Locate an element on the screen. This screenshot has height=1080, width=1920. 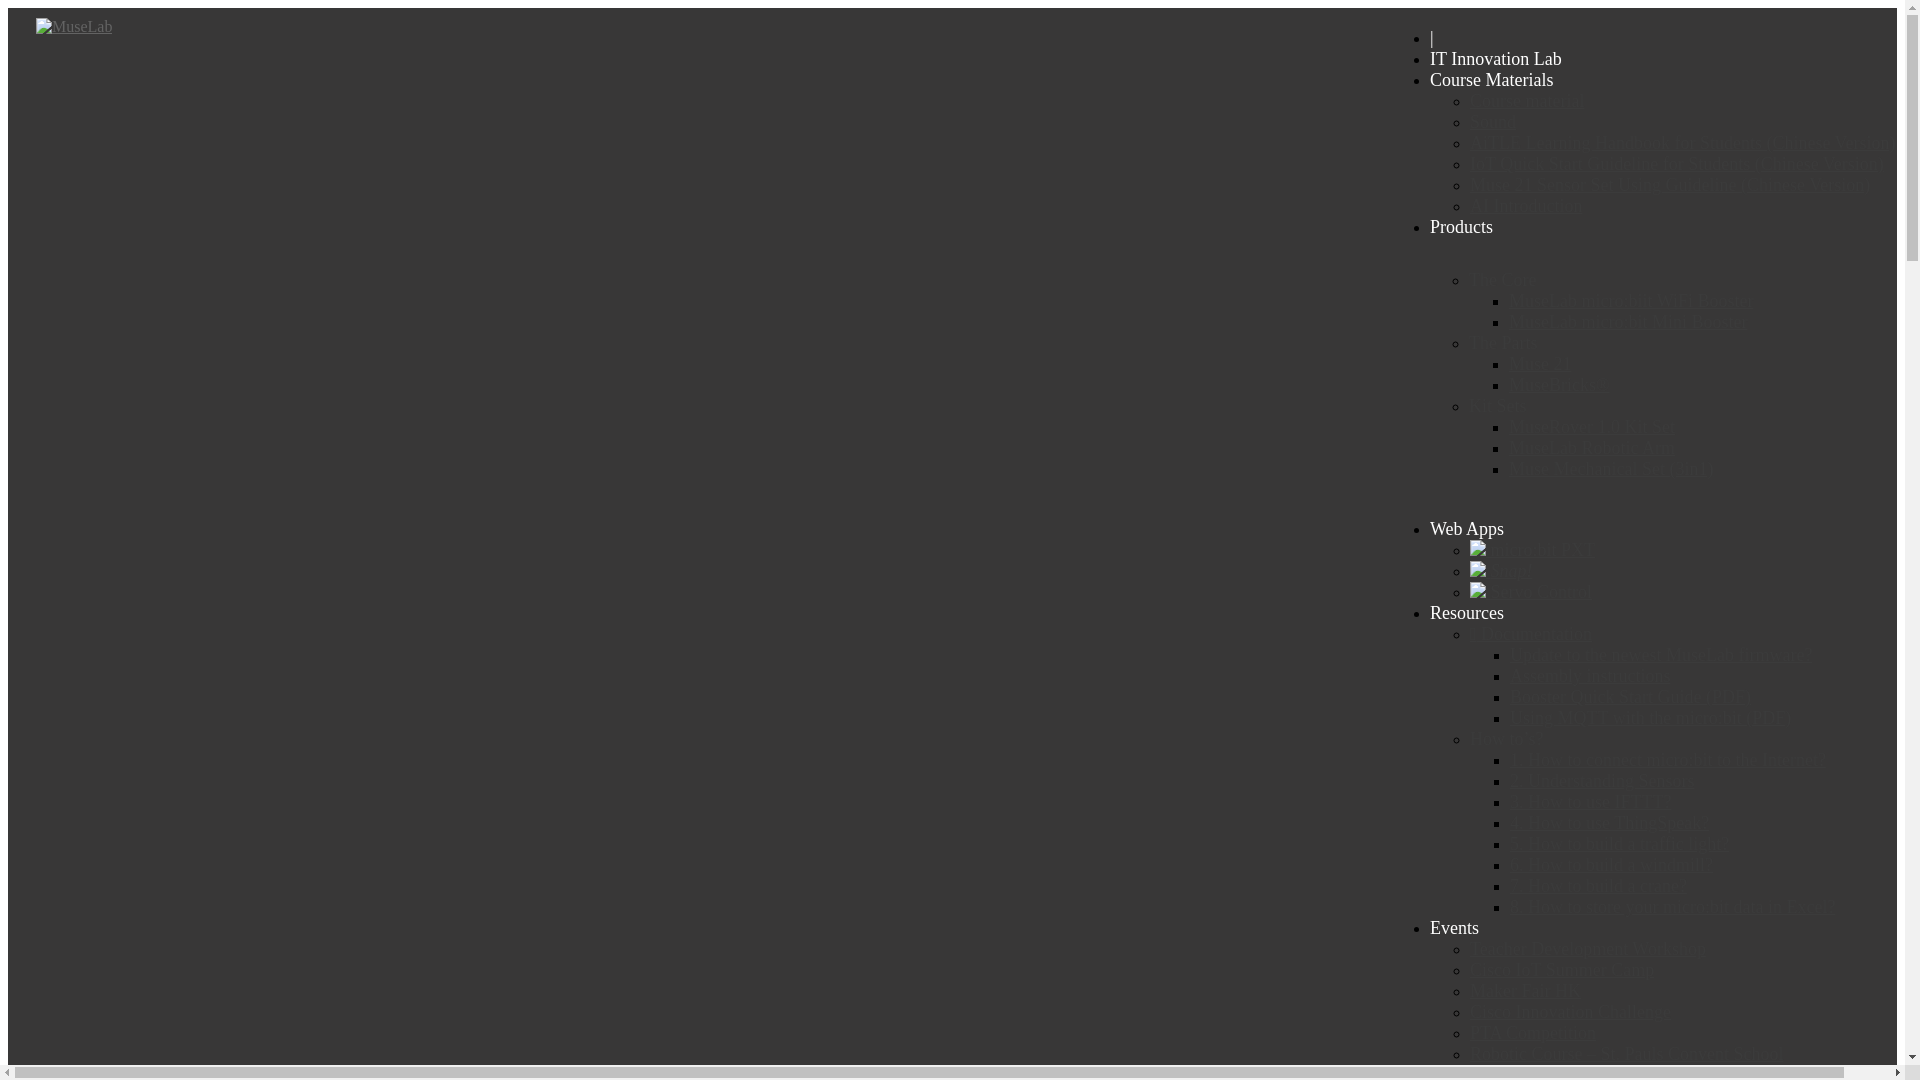
PTA Competition is located at coordinates (1533, 1033).